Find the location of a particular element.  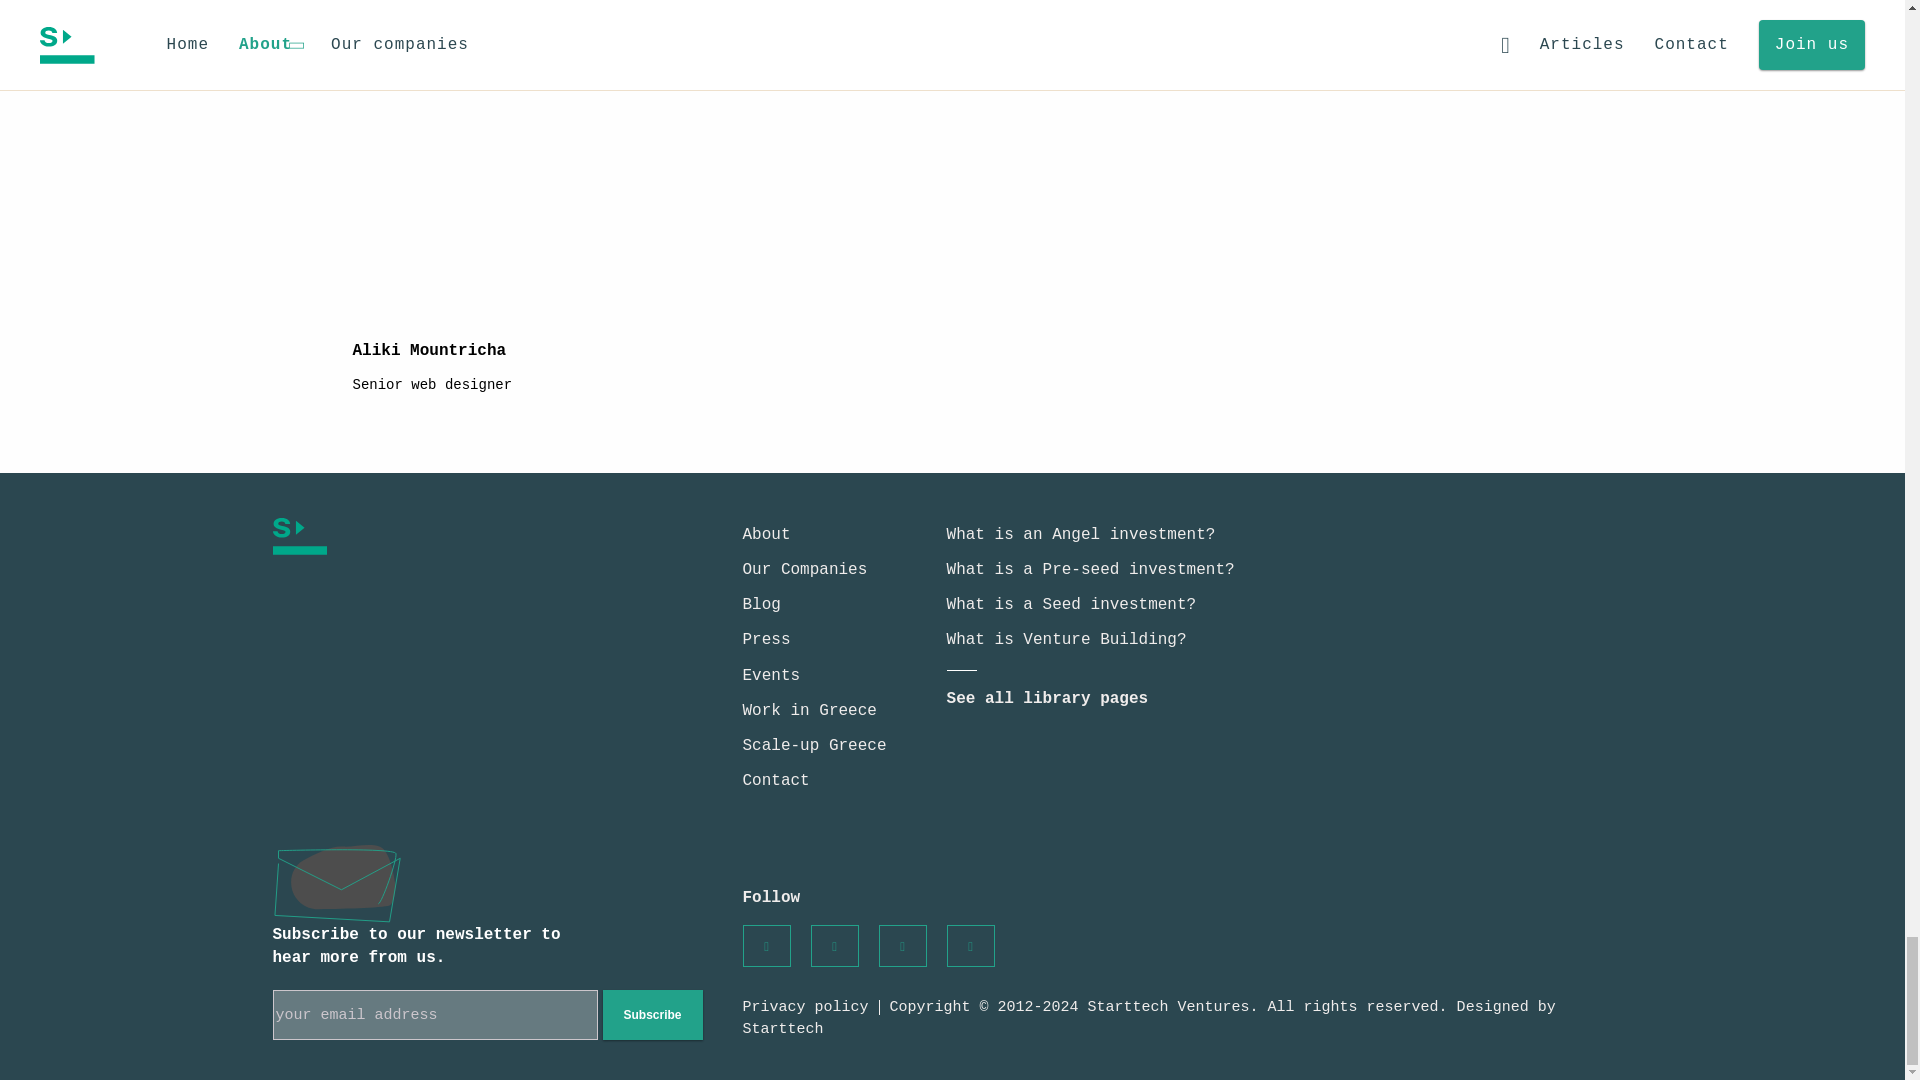

Blog is located at coordinates (760, 605).